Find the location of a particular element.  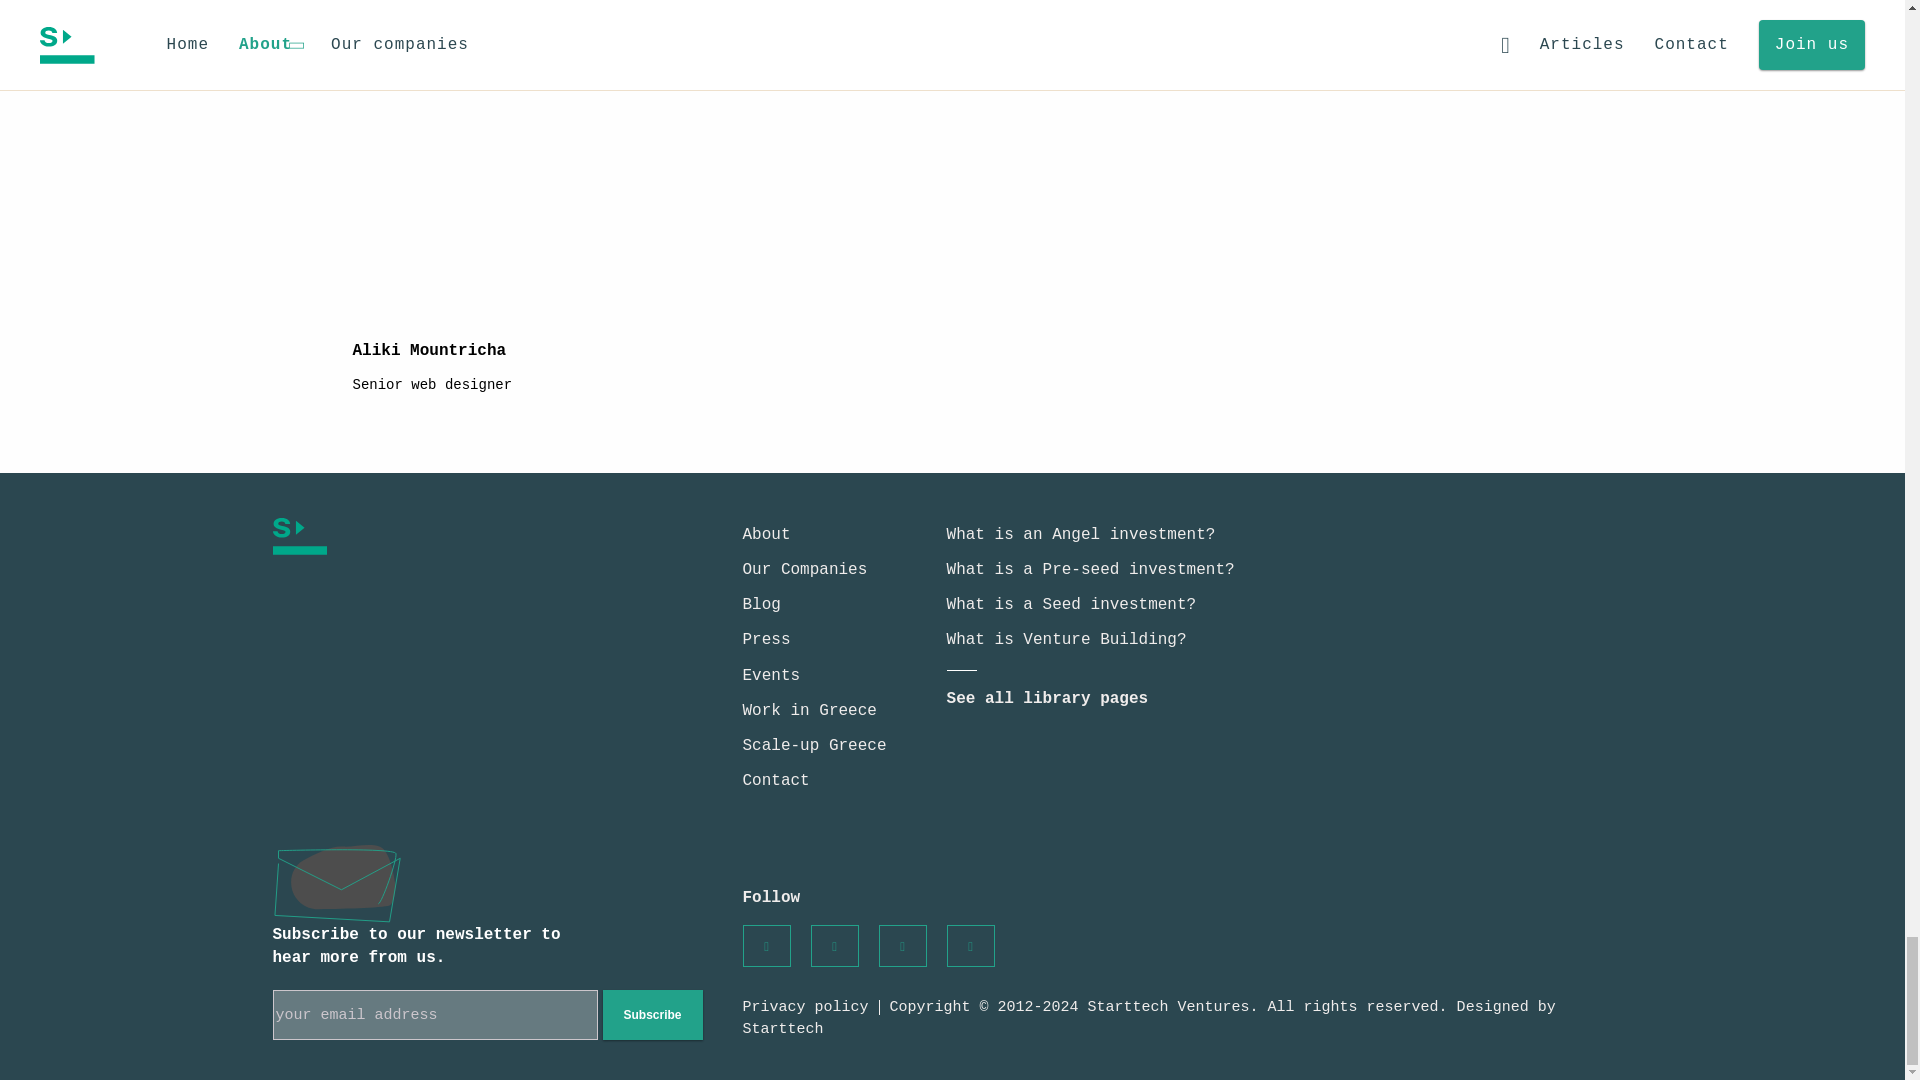

Blog is located at coordinates (760, 605).